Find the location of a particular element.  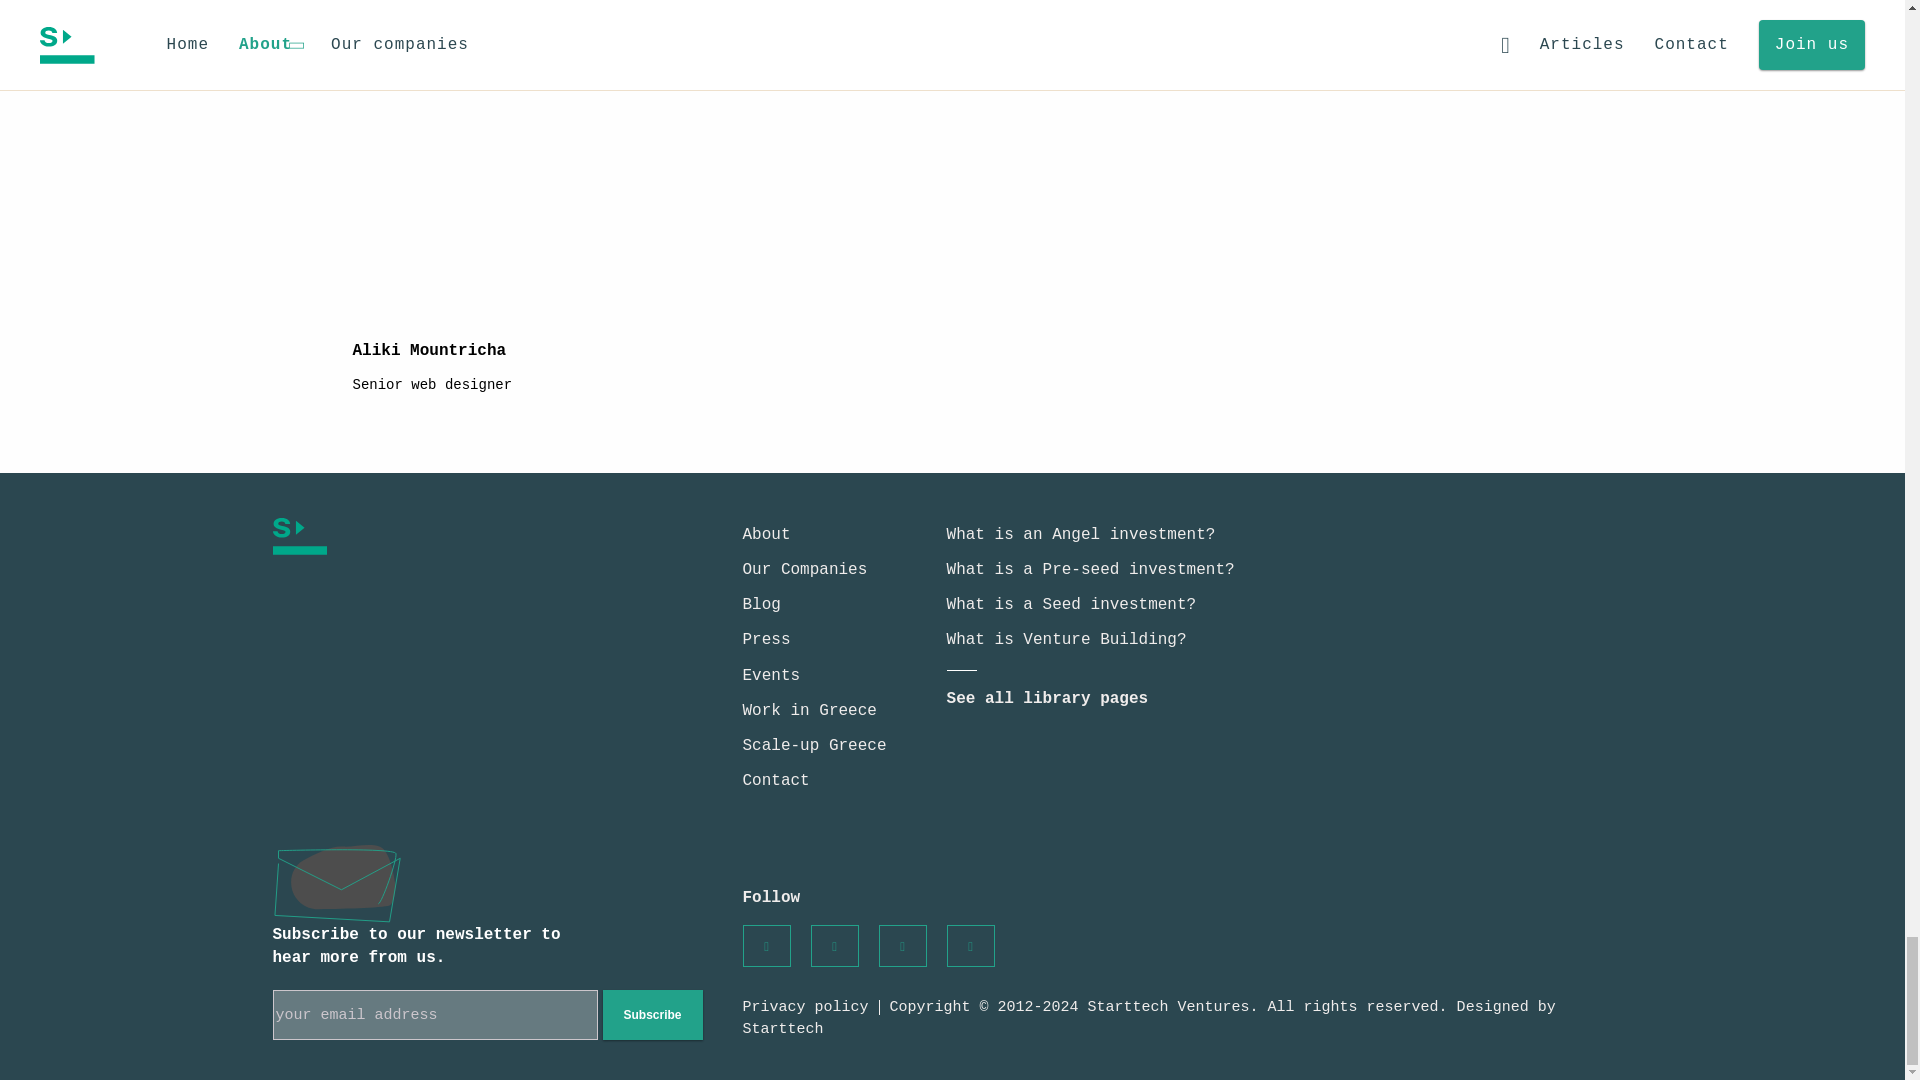

Blog is located at coordinates (760, 605).